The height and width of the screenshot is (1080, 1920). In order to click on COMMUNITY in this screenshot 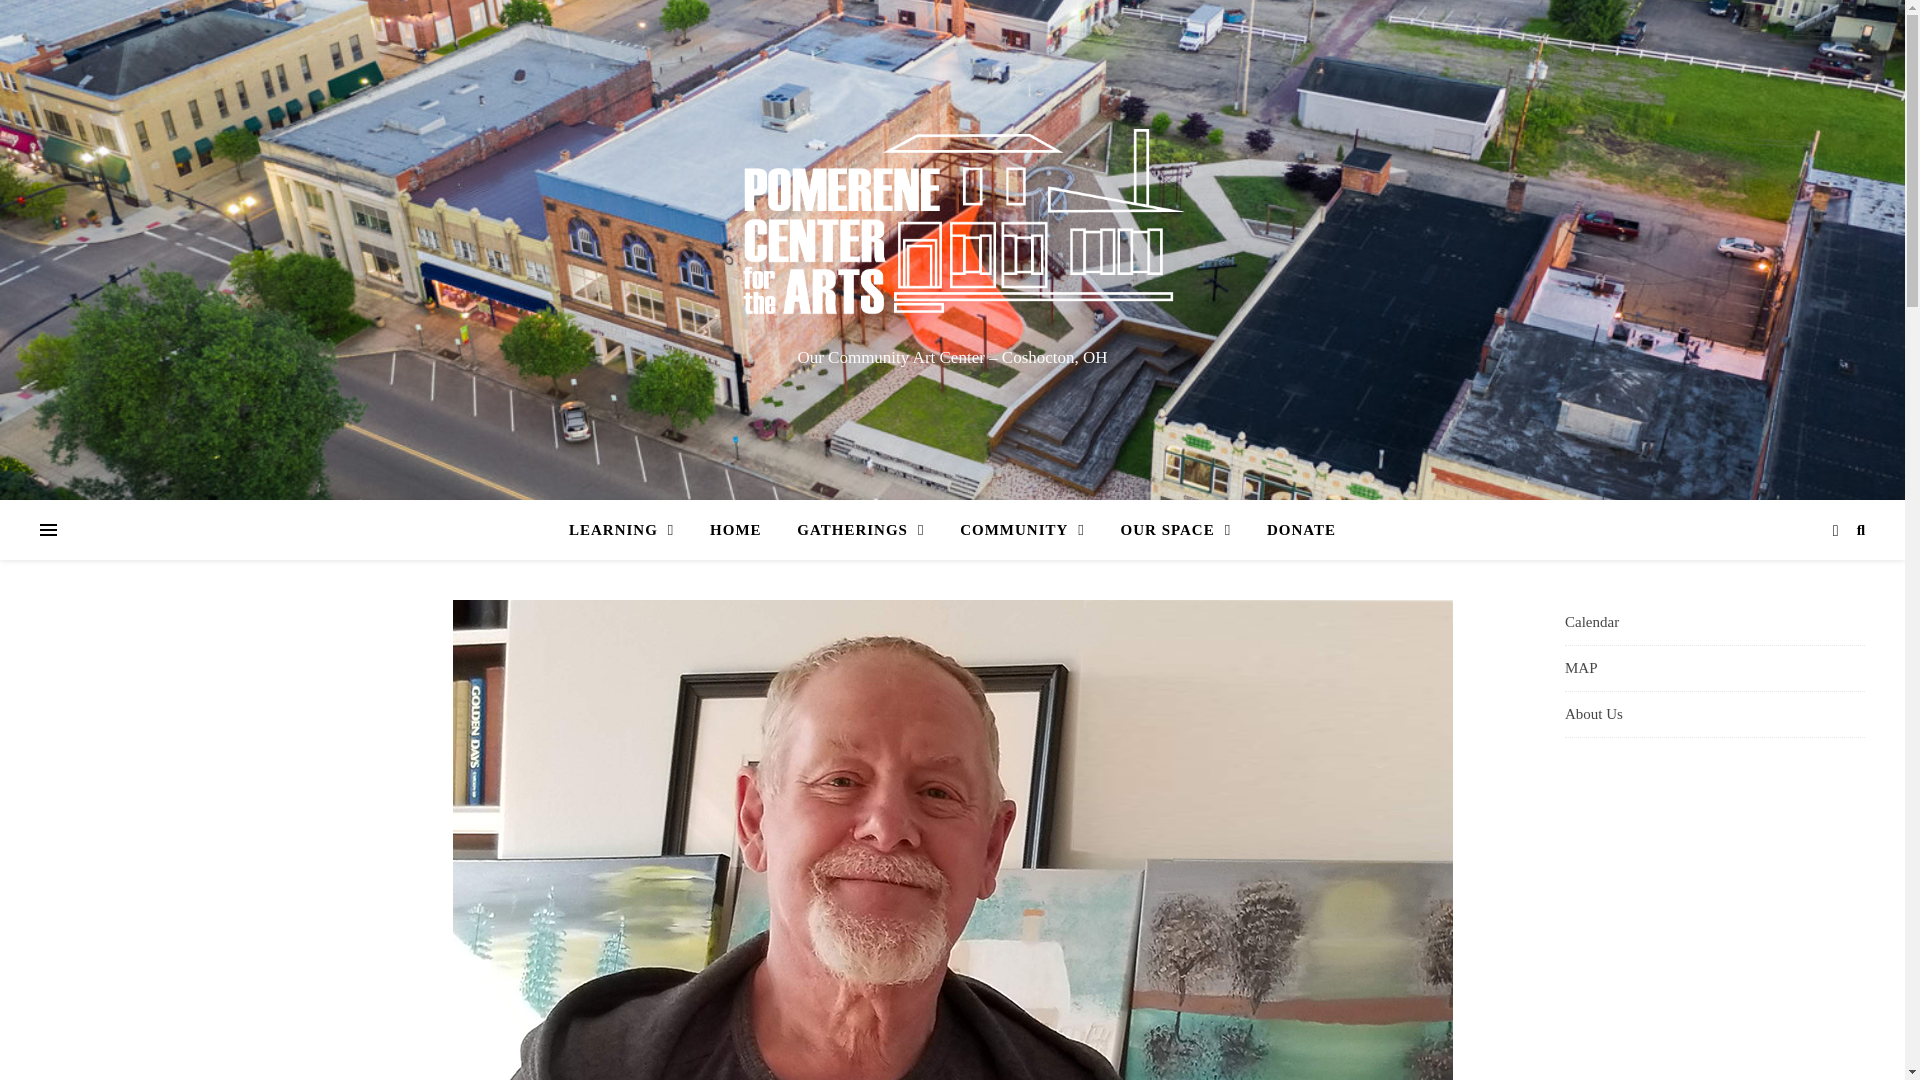, I will do `click(1022, 530)`.